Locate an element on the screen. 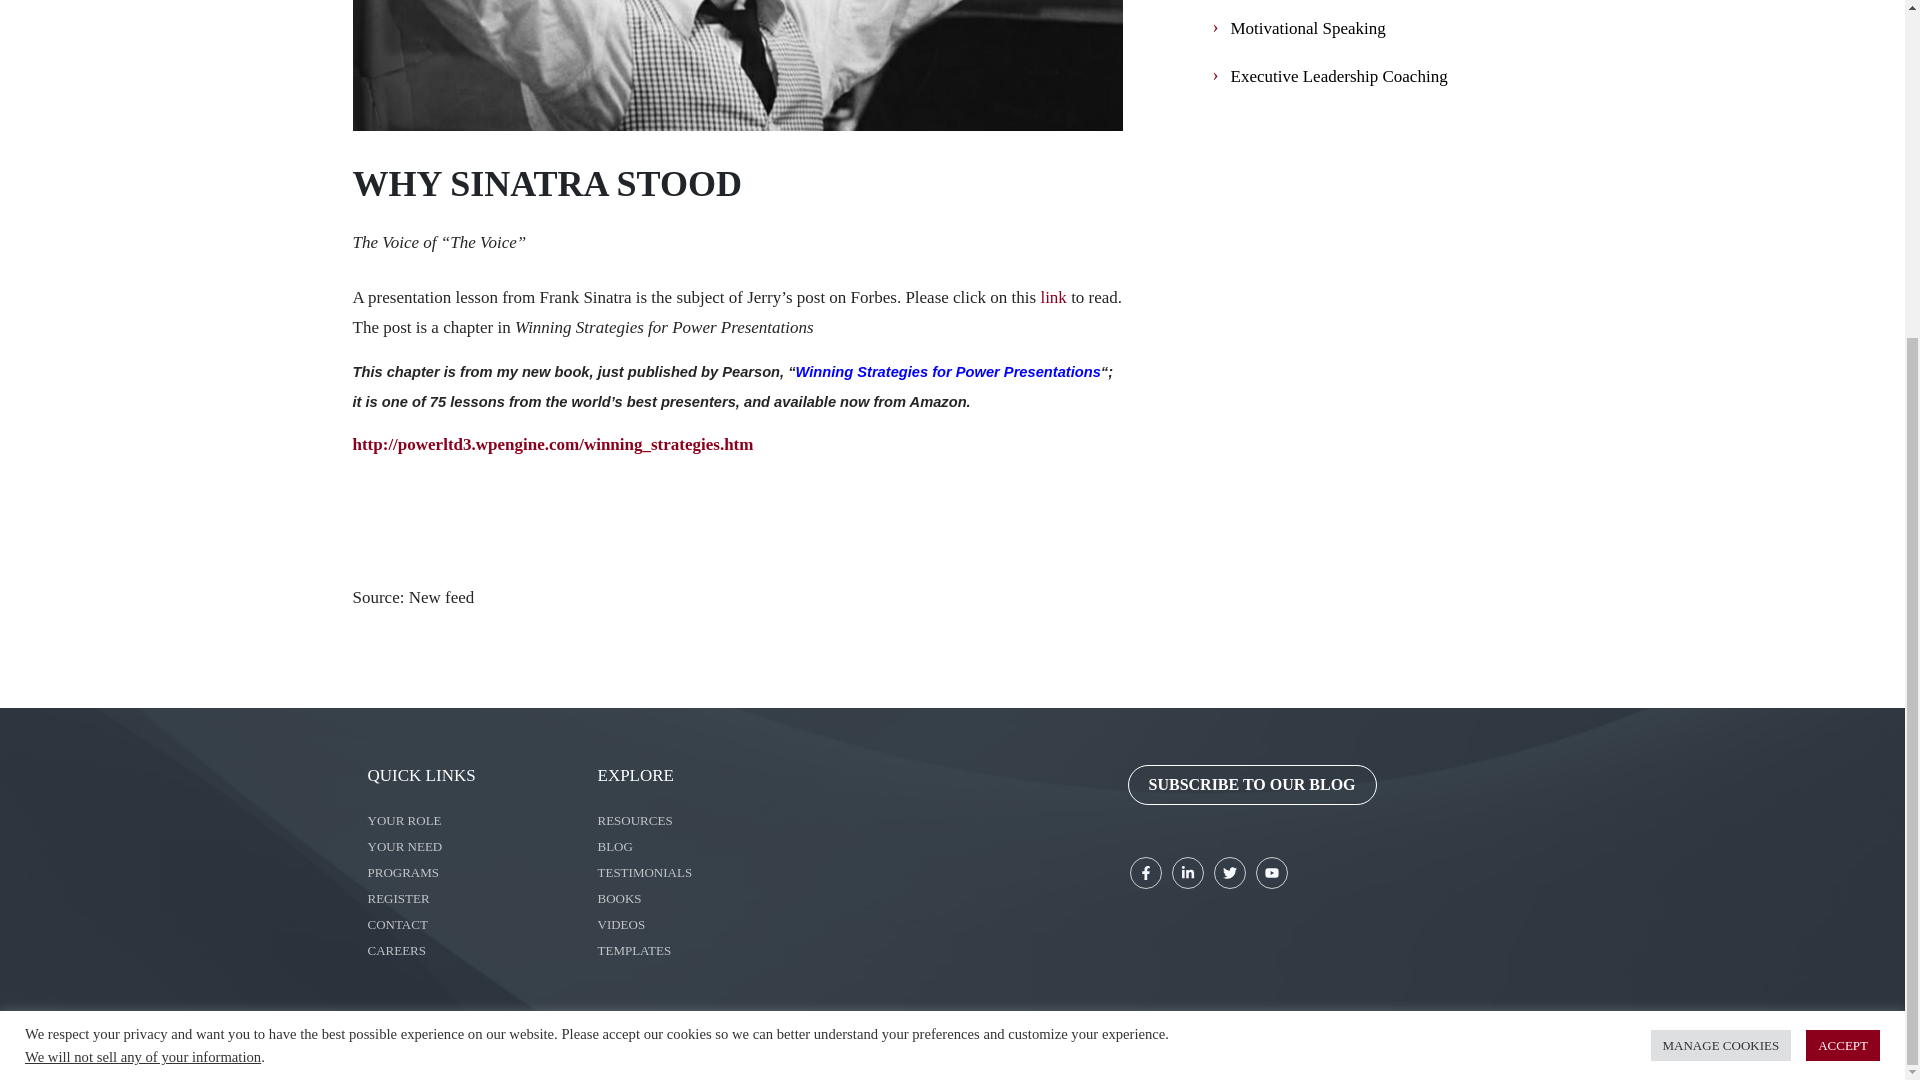  link is located at coordinates (1052, 298).